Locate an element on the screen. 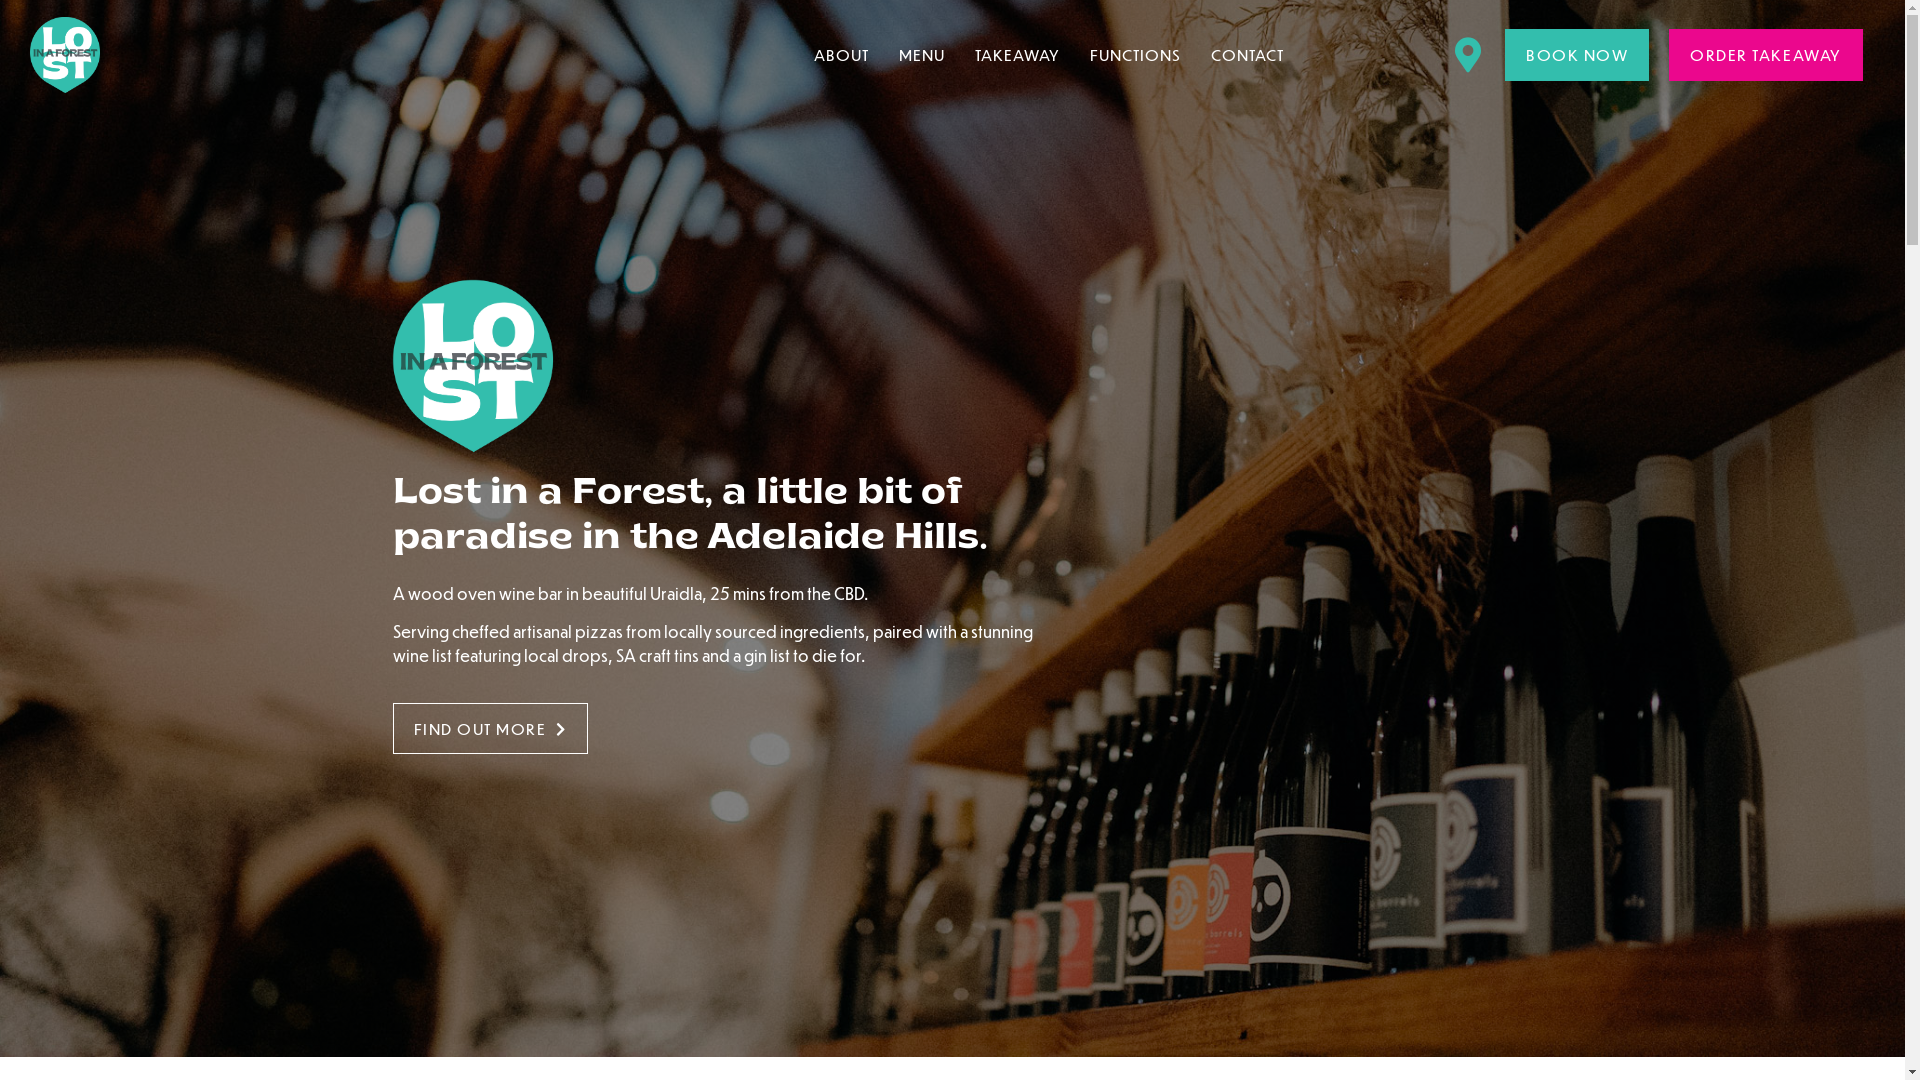 The width and height of the screenshot is (1920, 1080). ABOUT is located at coordinates (842, 55).